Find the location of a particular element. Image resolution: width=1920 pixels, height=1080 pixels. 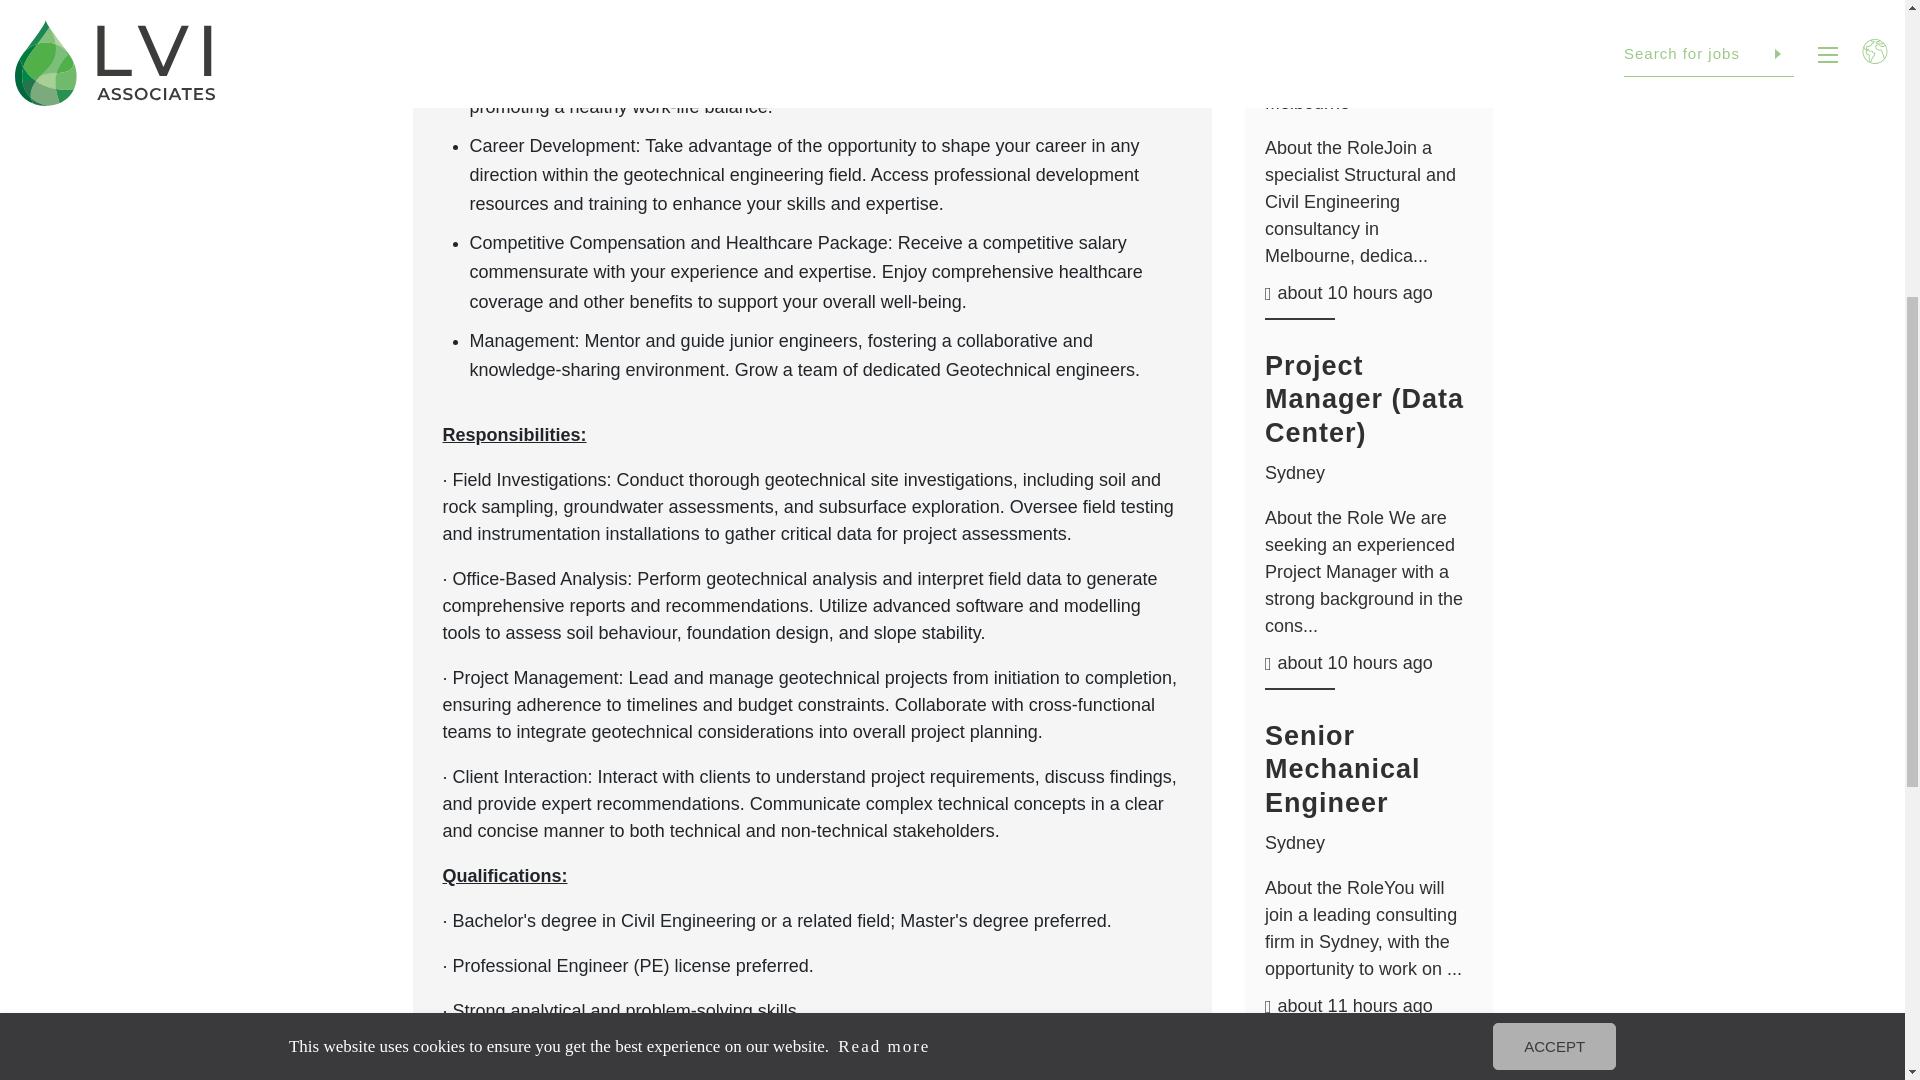

LinkedIn is located at coordinates (1656, 321).